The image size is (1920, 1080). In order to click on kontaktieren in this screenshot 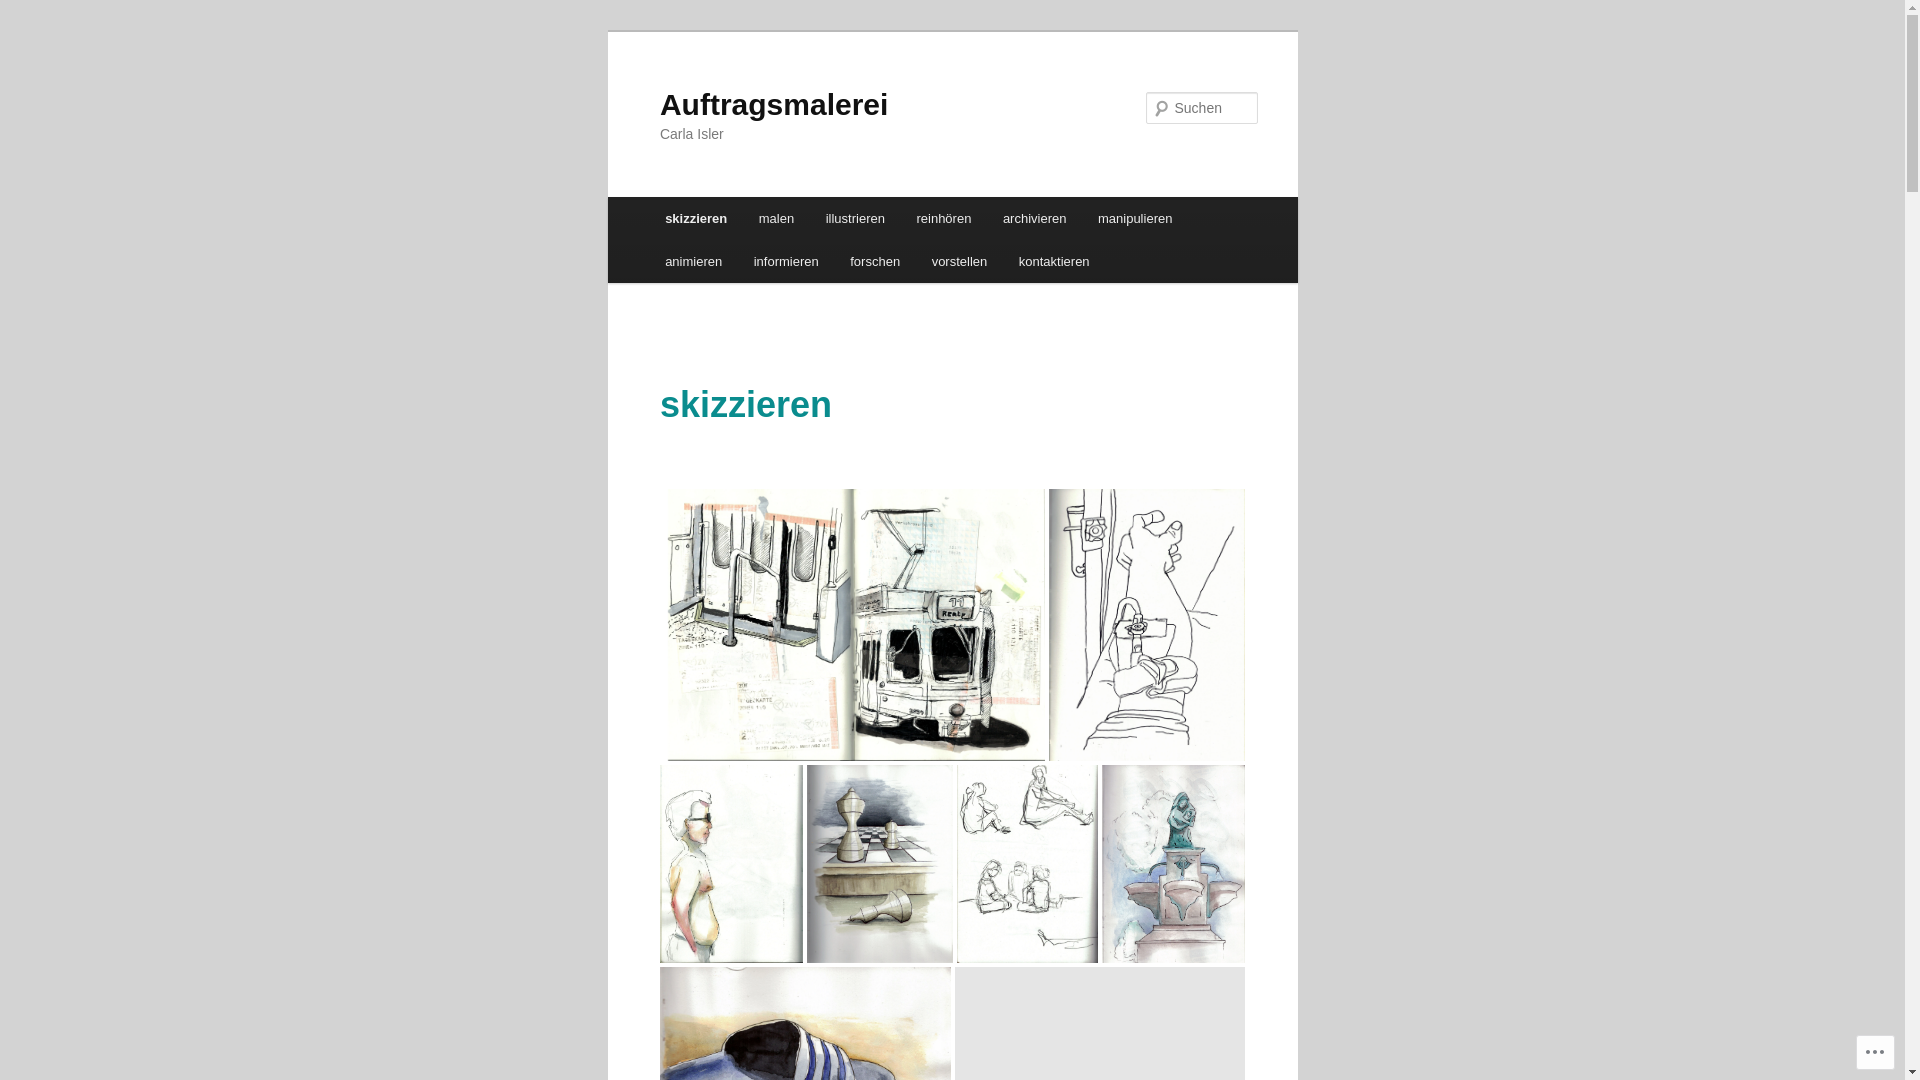, I will do `click(1054, 262)`.